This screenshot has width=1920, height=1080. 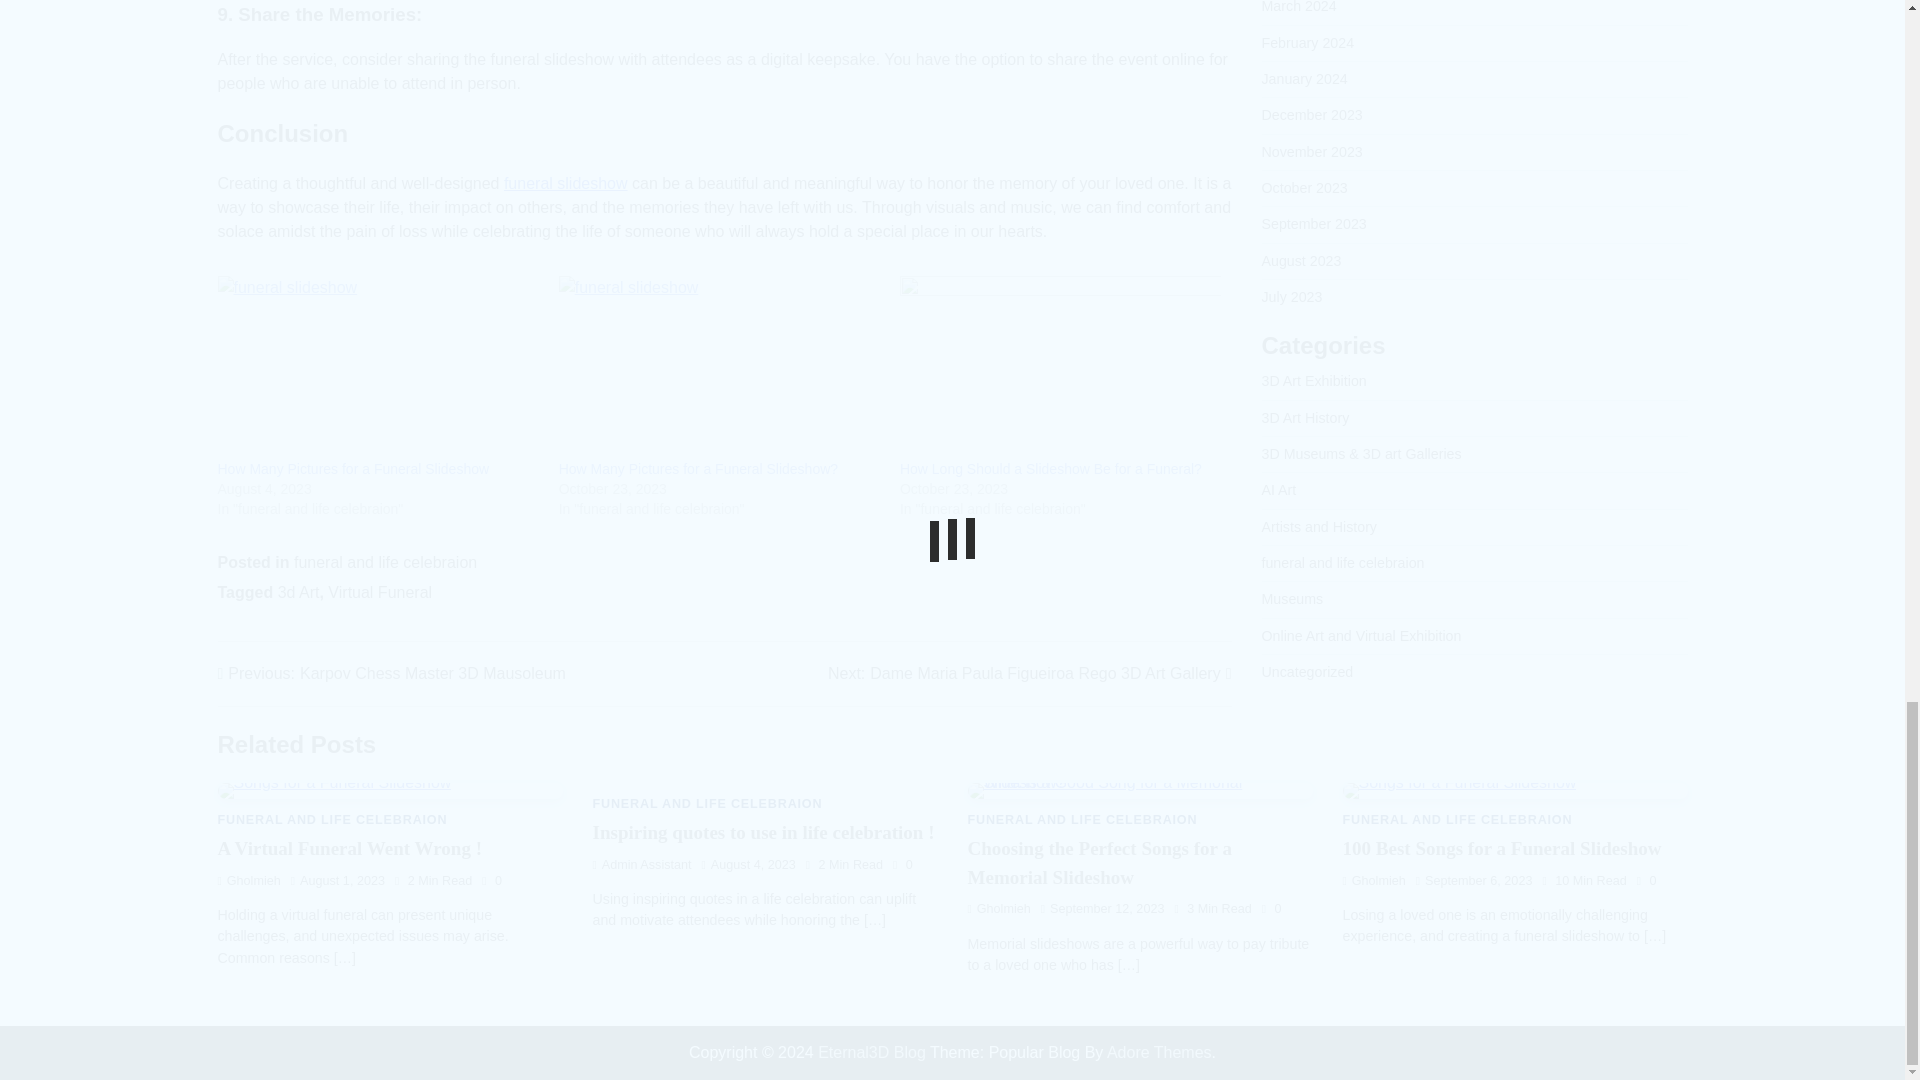 What do you see at coordinates (392, 674) in the screenshot?
I see `How Many Pictures for a Funeral Slideshow` at bounding box center [392, 674].